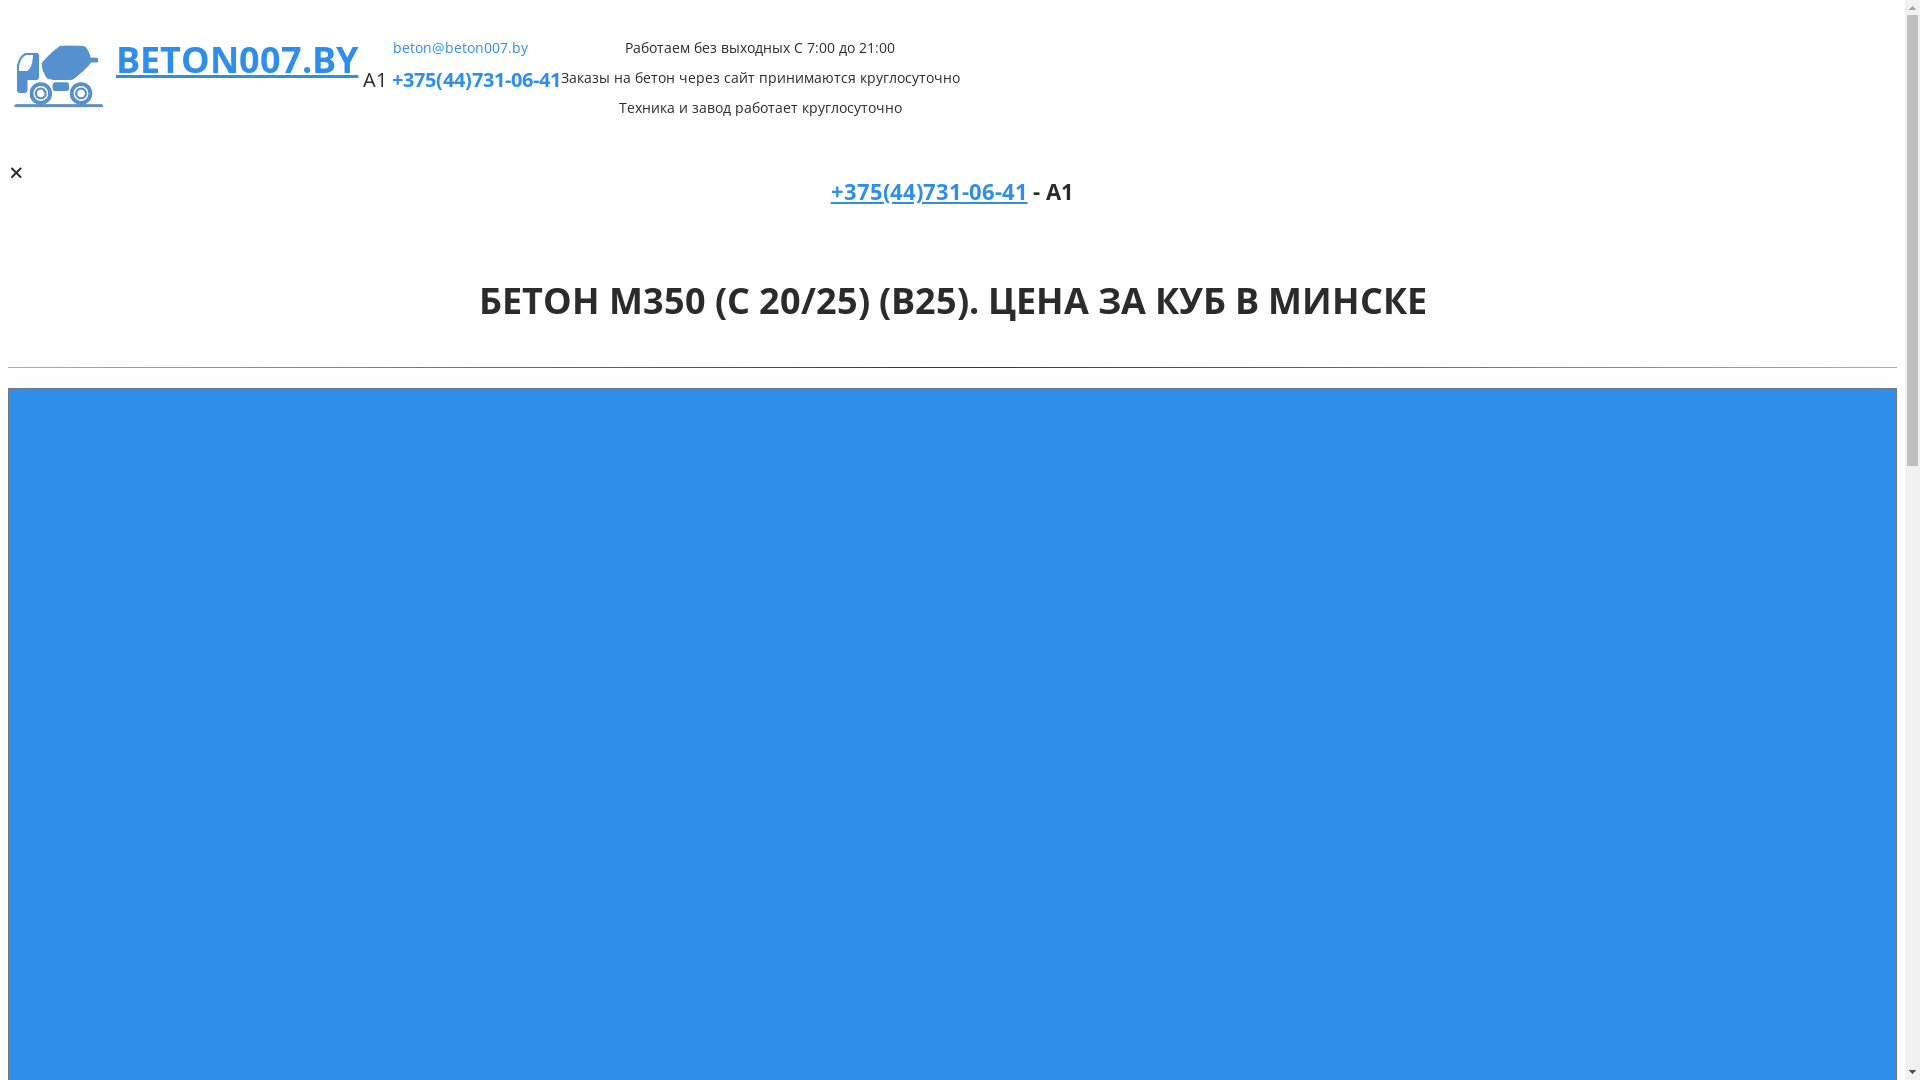 This screenshot has width=1920, height=1080. What do you see at coordinates (460, 48) in the screenshot?
I see `beton@beton007.by` at bounding box center [460, 48].